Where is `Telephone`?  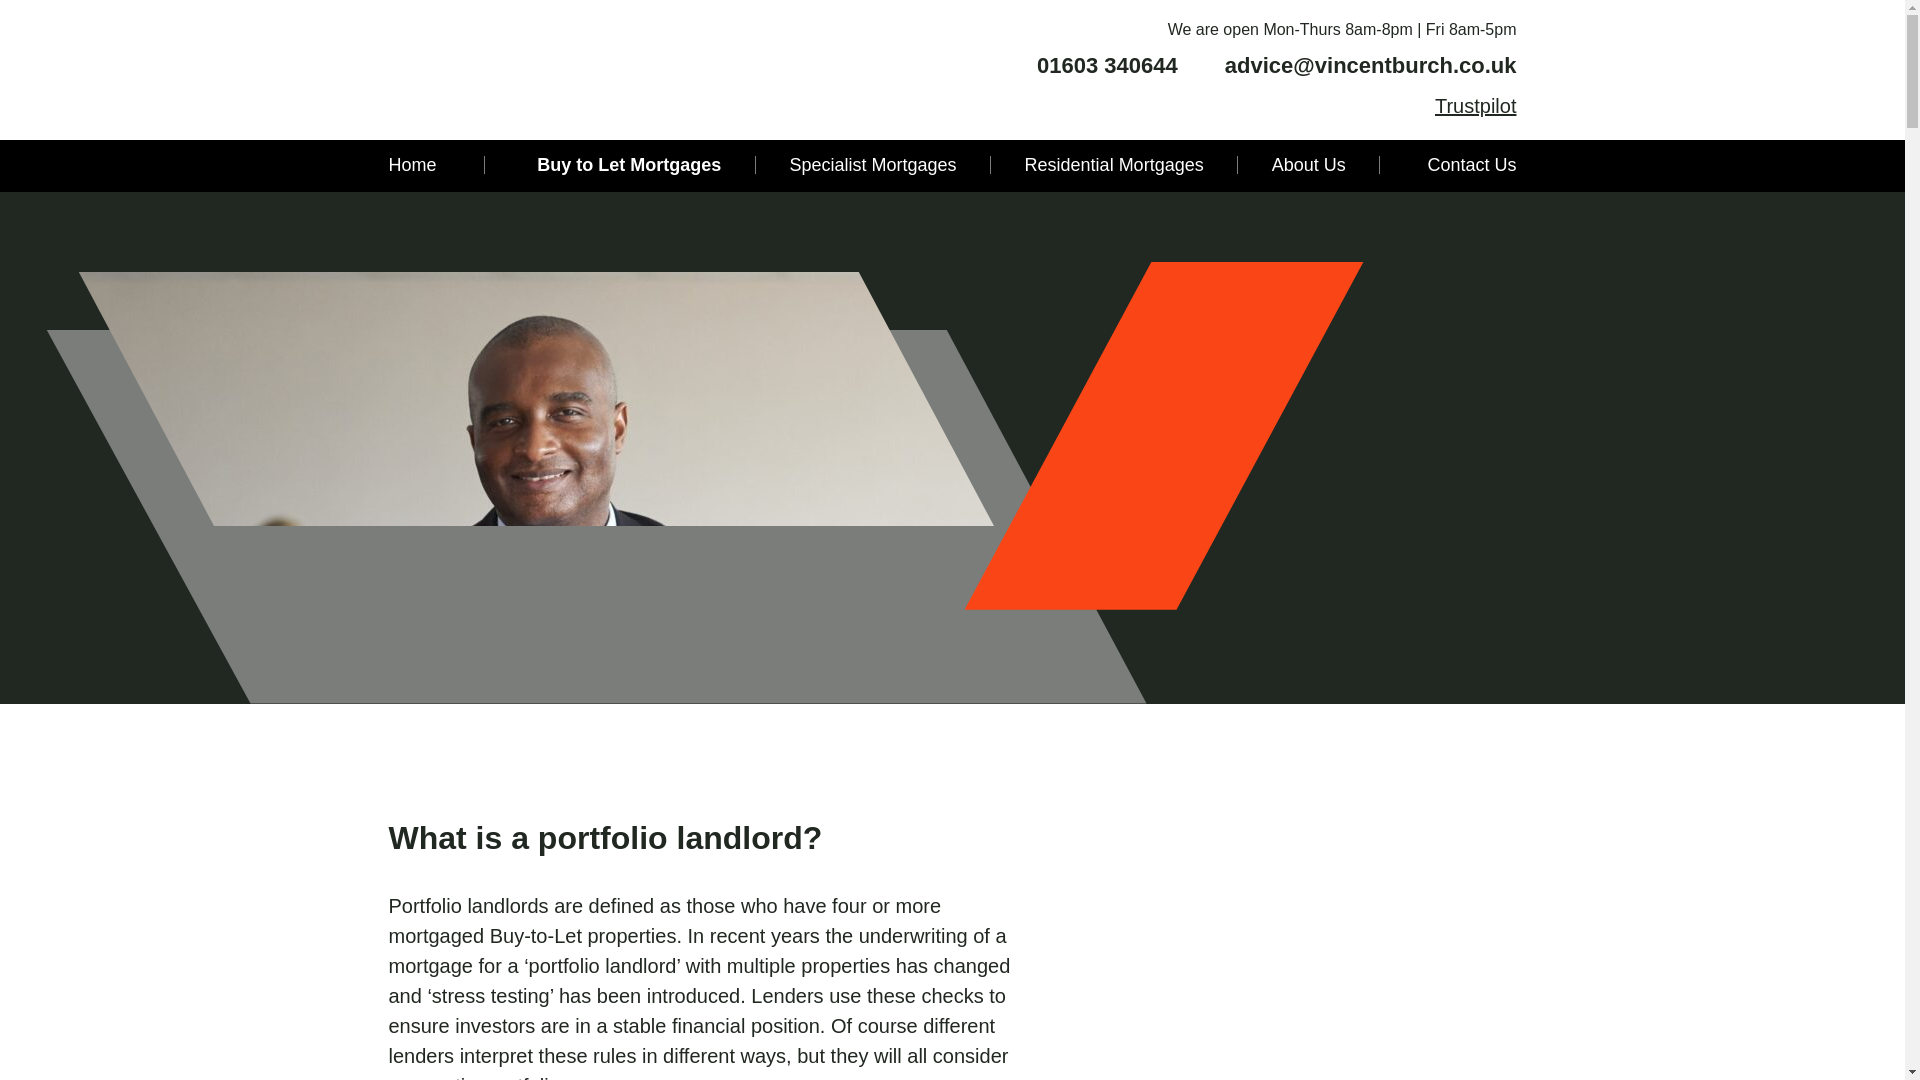 Telephone is located at coordinates (1019, 66).